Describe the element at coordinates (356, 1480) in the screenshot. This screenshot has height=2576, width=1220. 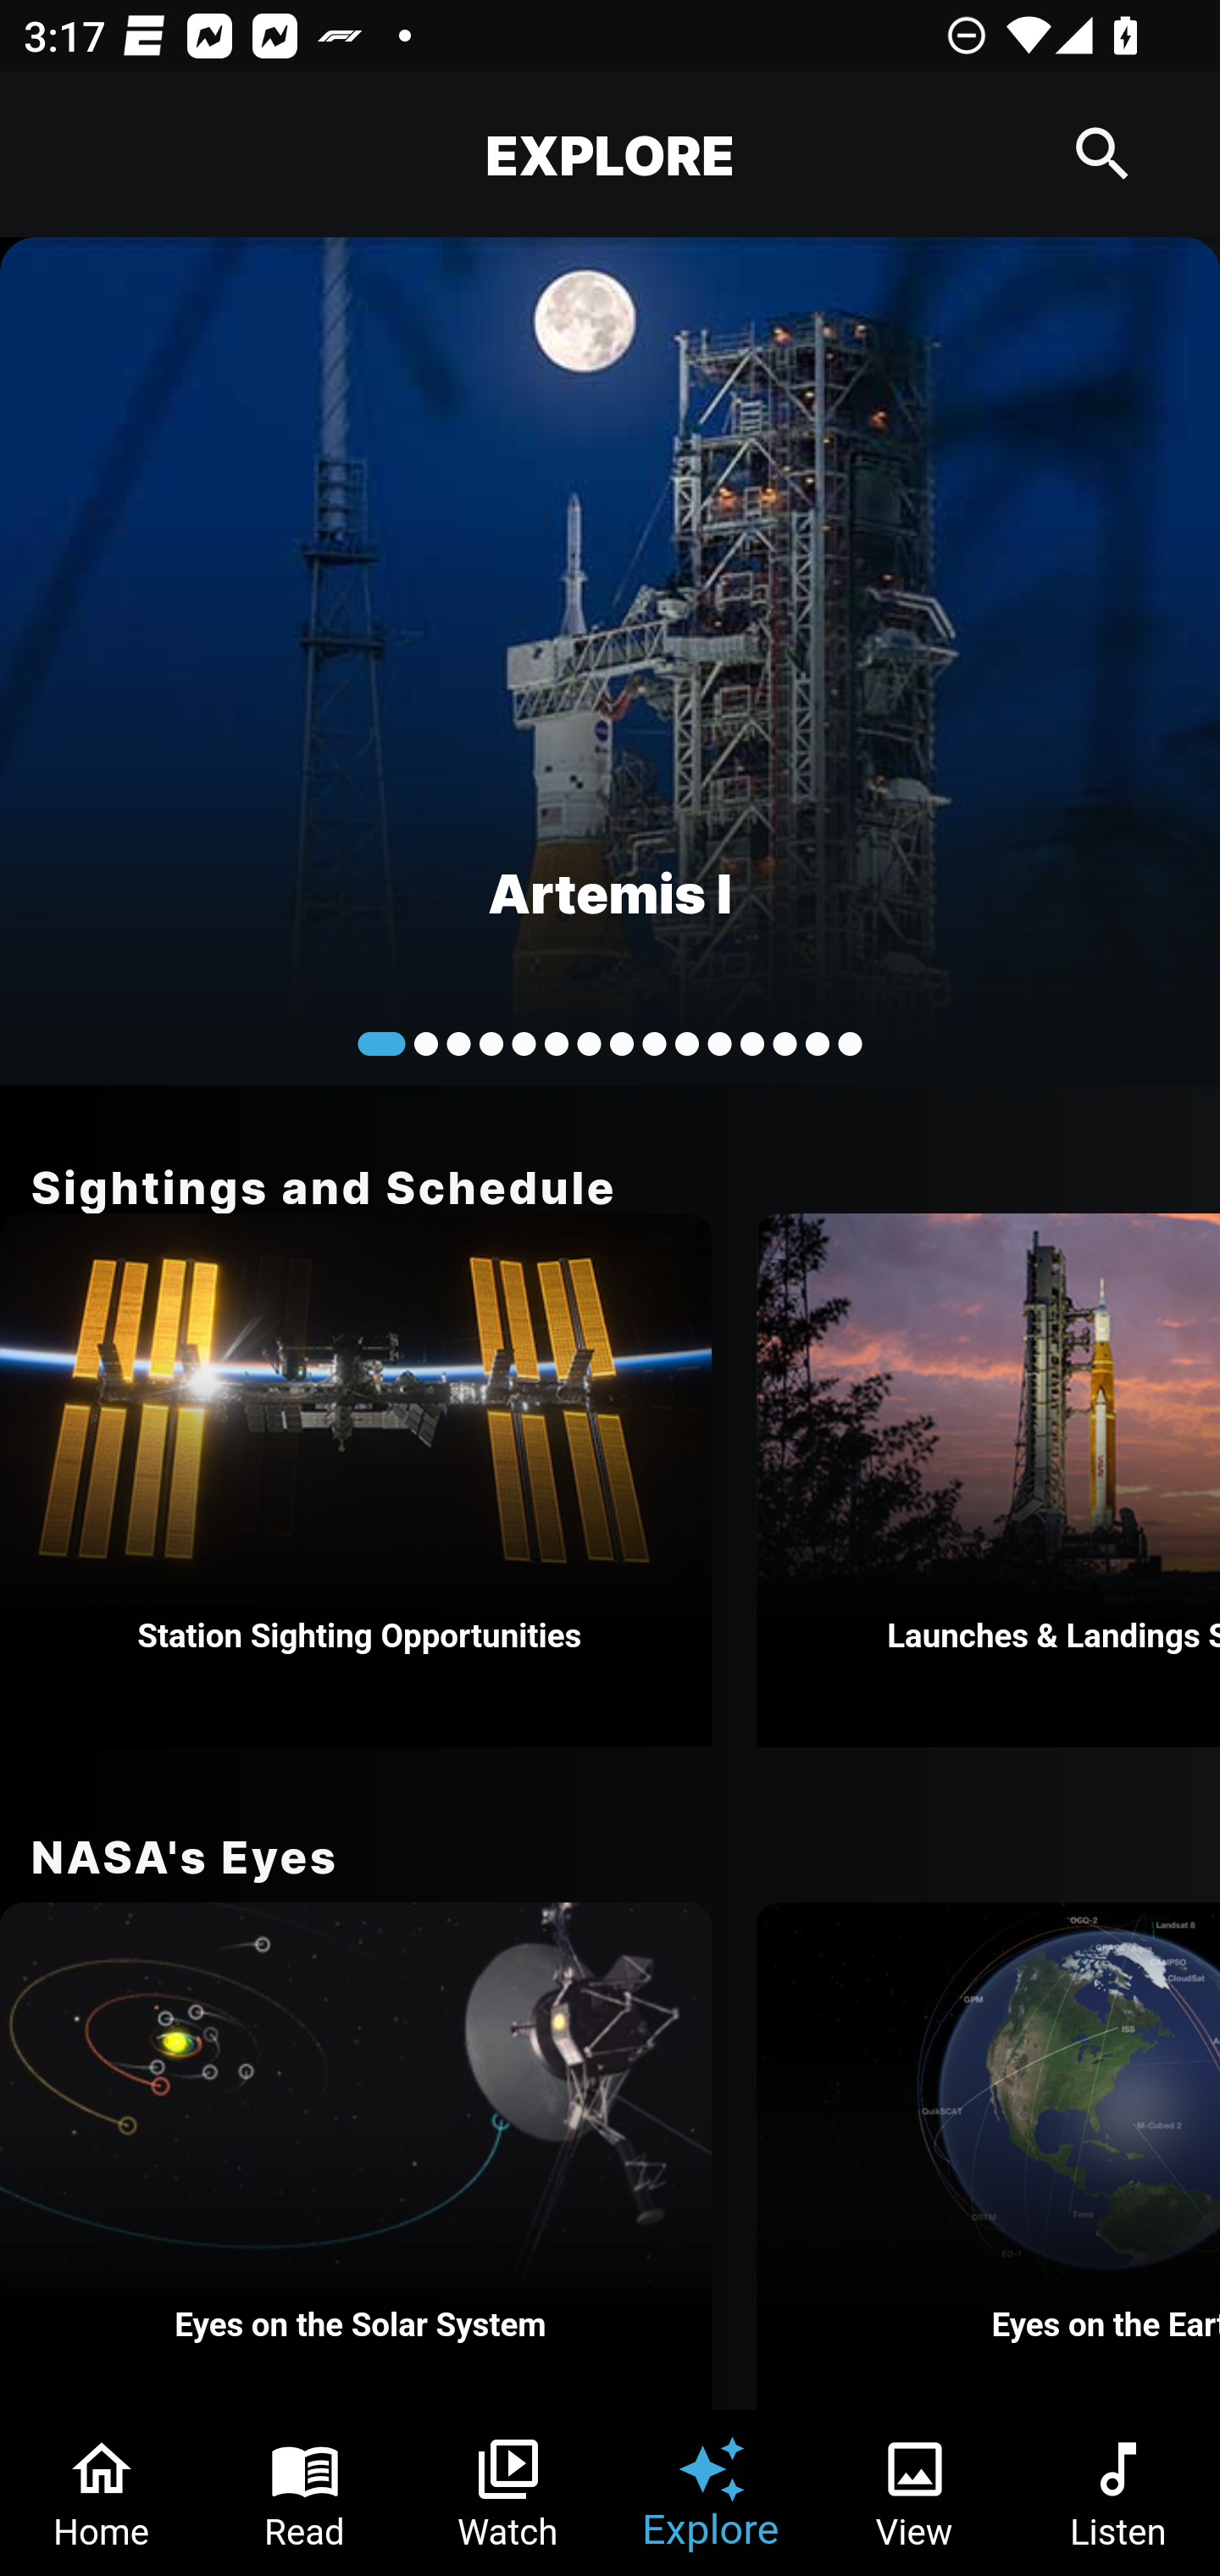
I see `Station Sighting Opportunities` at that location.